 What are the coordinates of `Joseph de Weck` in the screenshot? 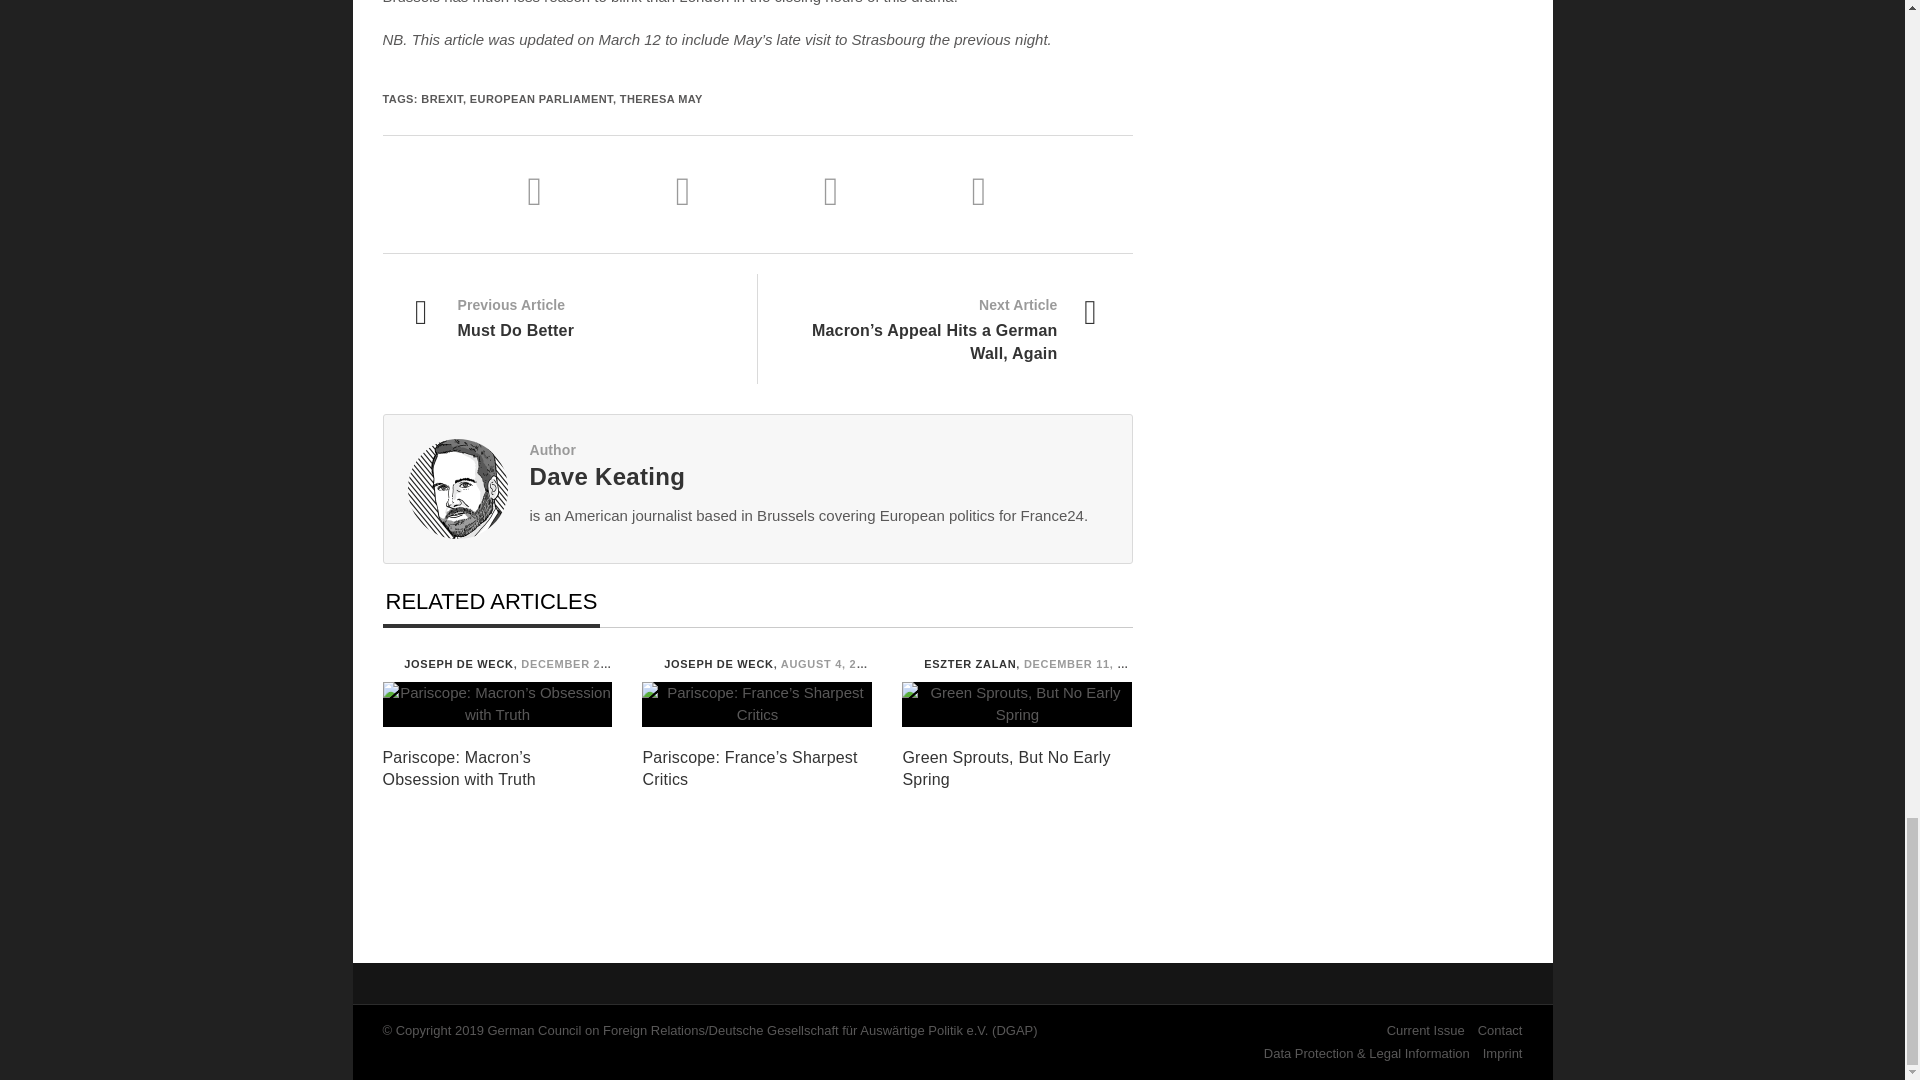 It's located at (388, 662).